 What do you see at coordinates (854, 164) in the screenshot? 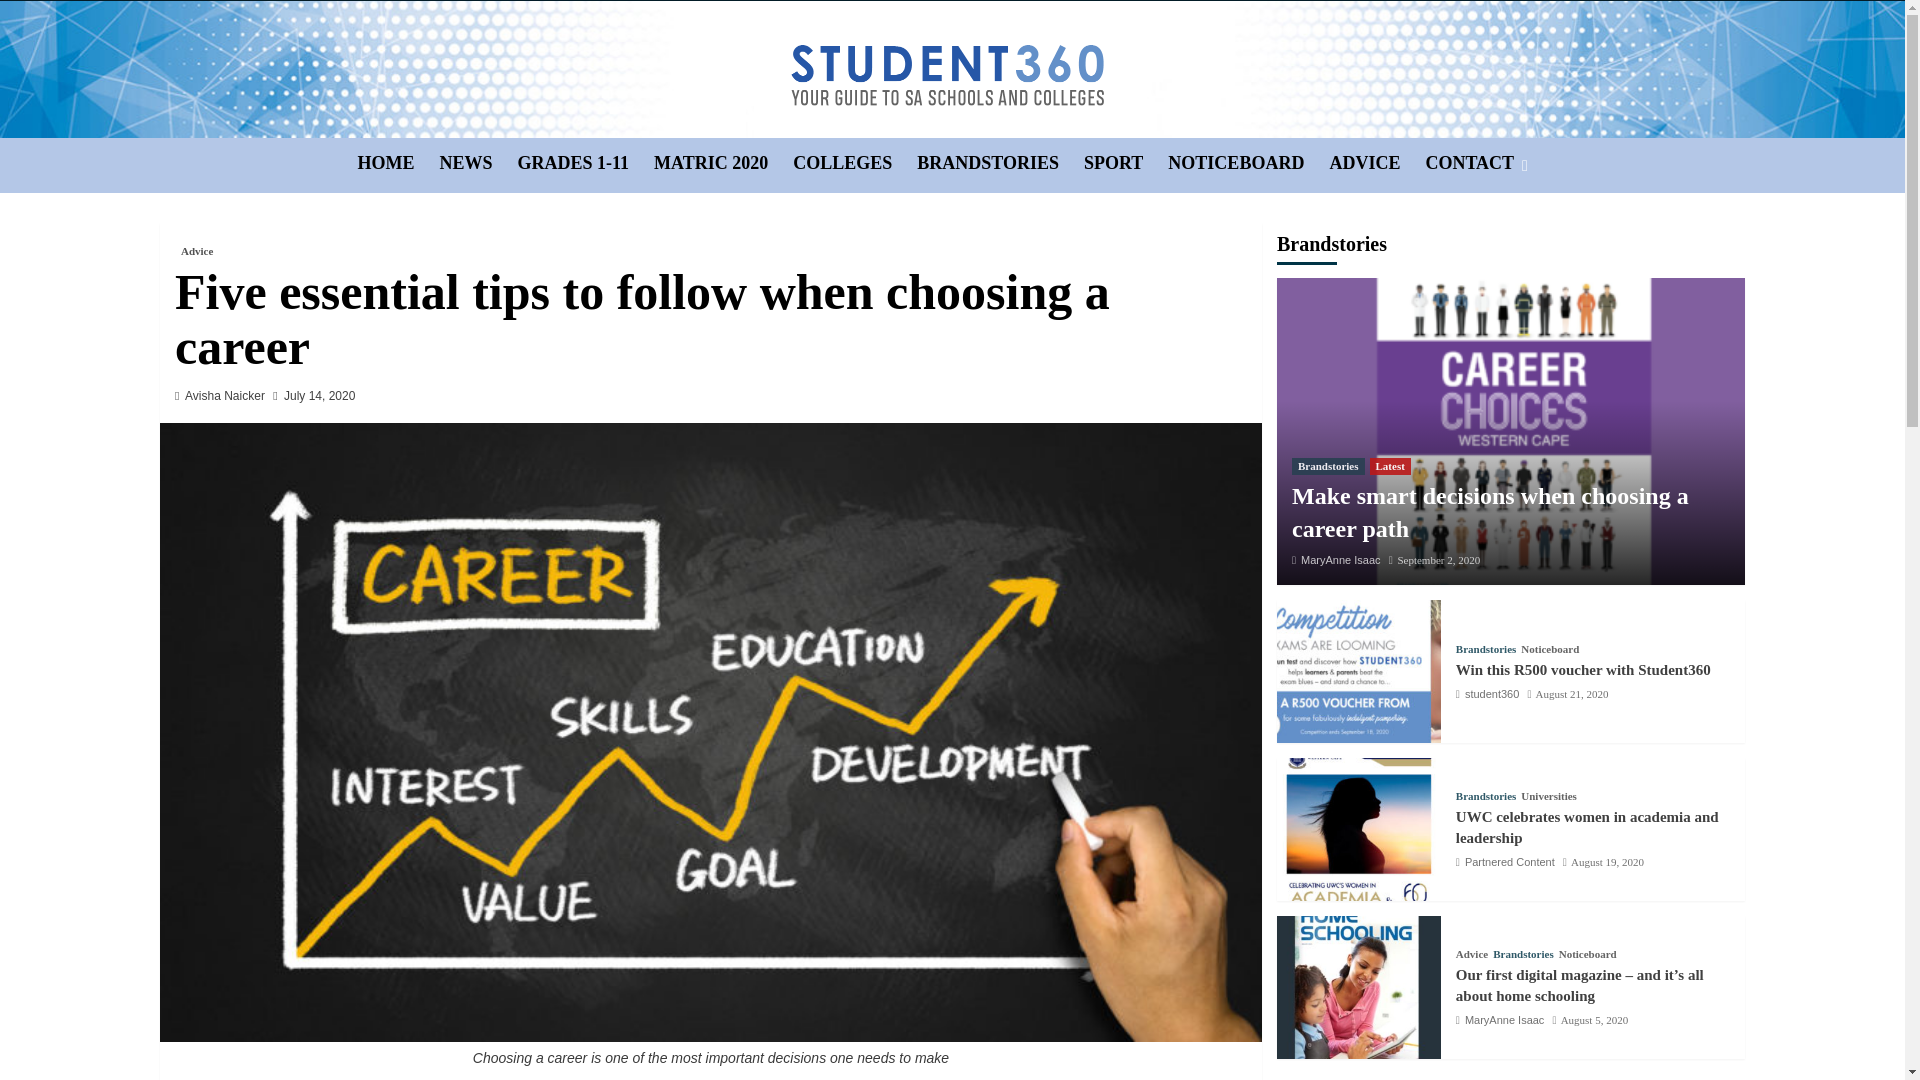
I see `COLLEGES` at bounding box center [854, 164].